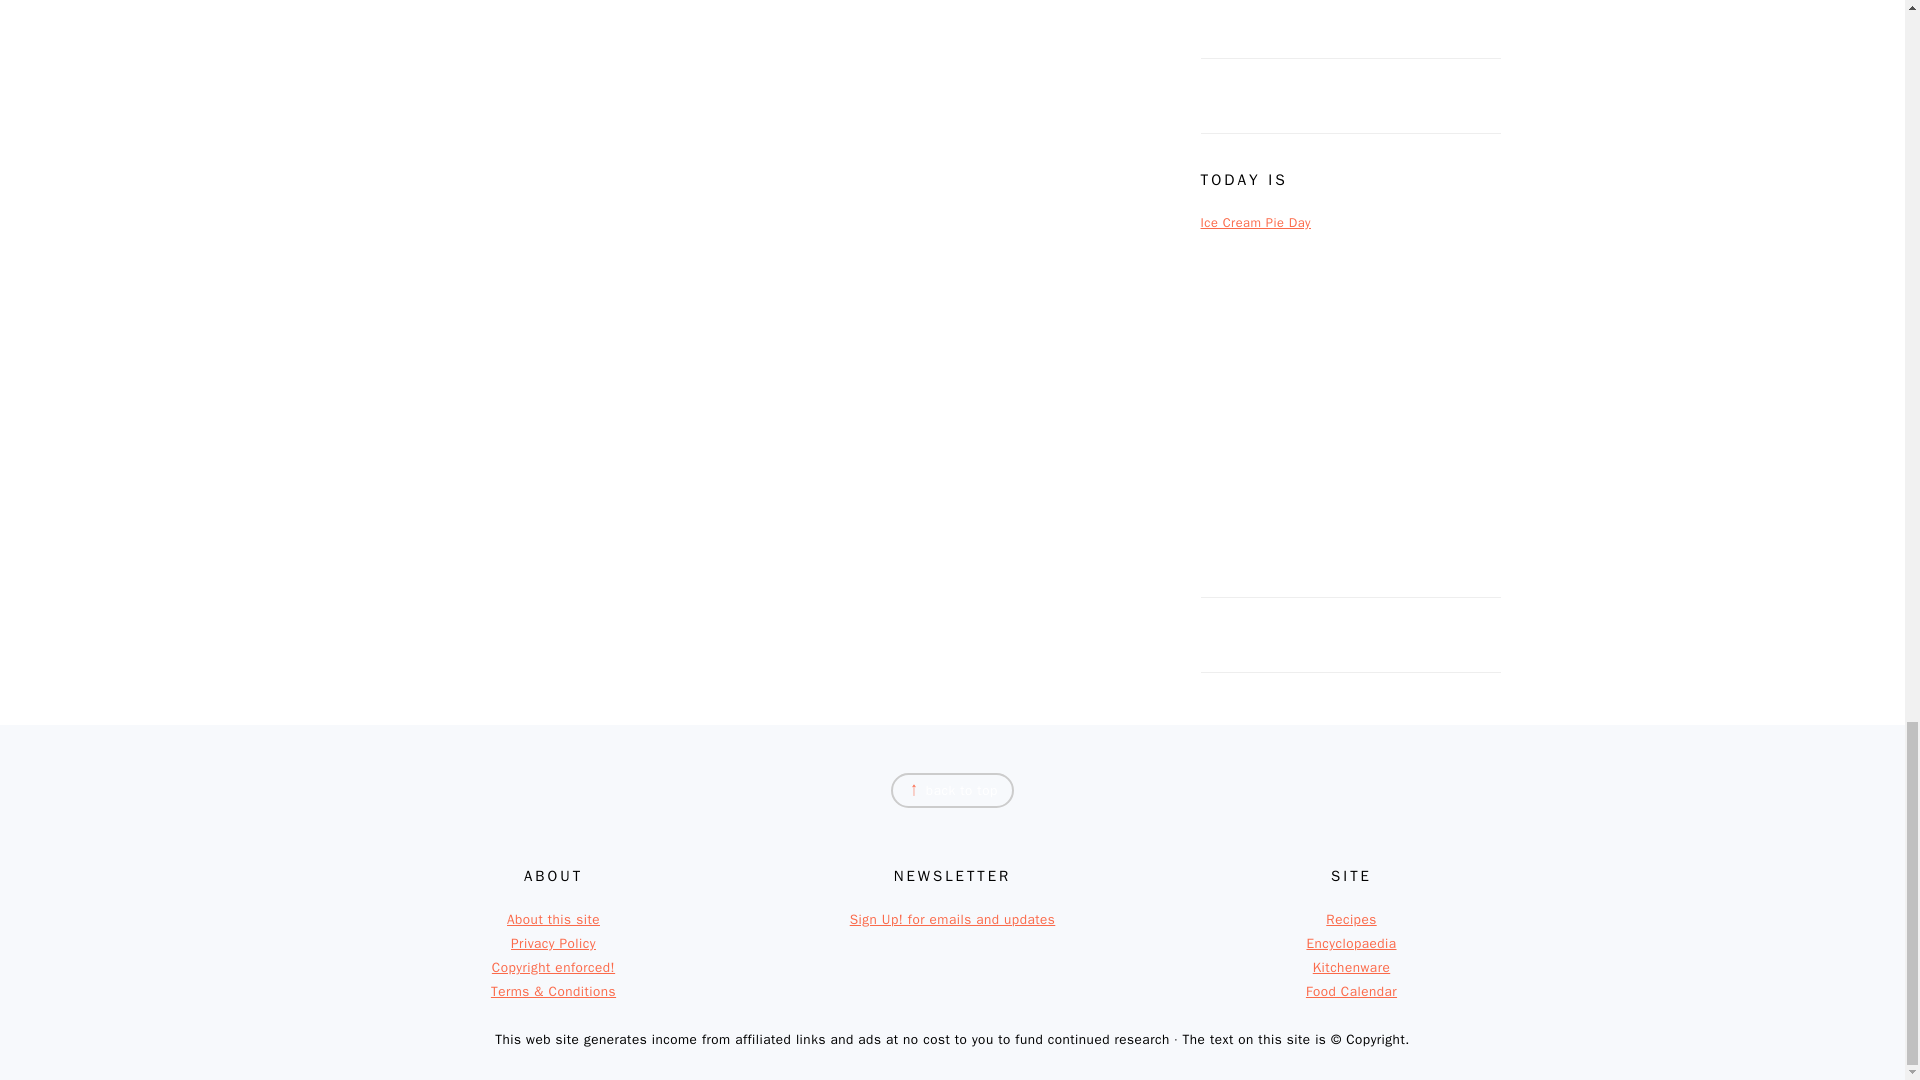 This screenshot has width=1920, height=1080. What do you see at coordinates (552, 968) in the screenshot?
I see `Copyright enforced!` at bounding box center [552, 968].